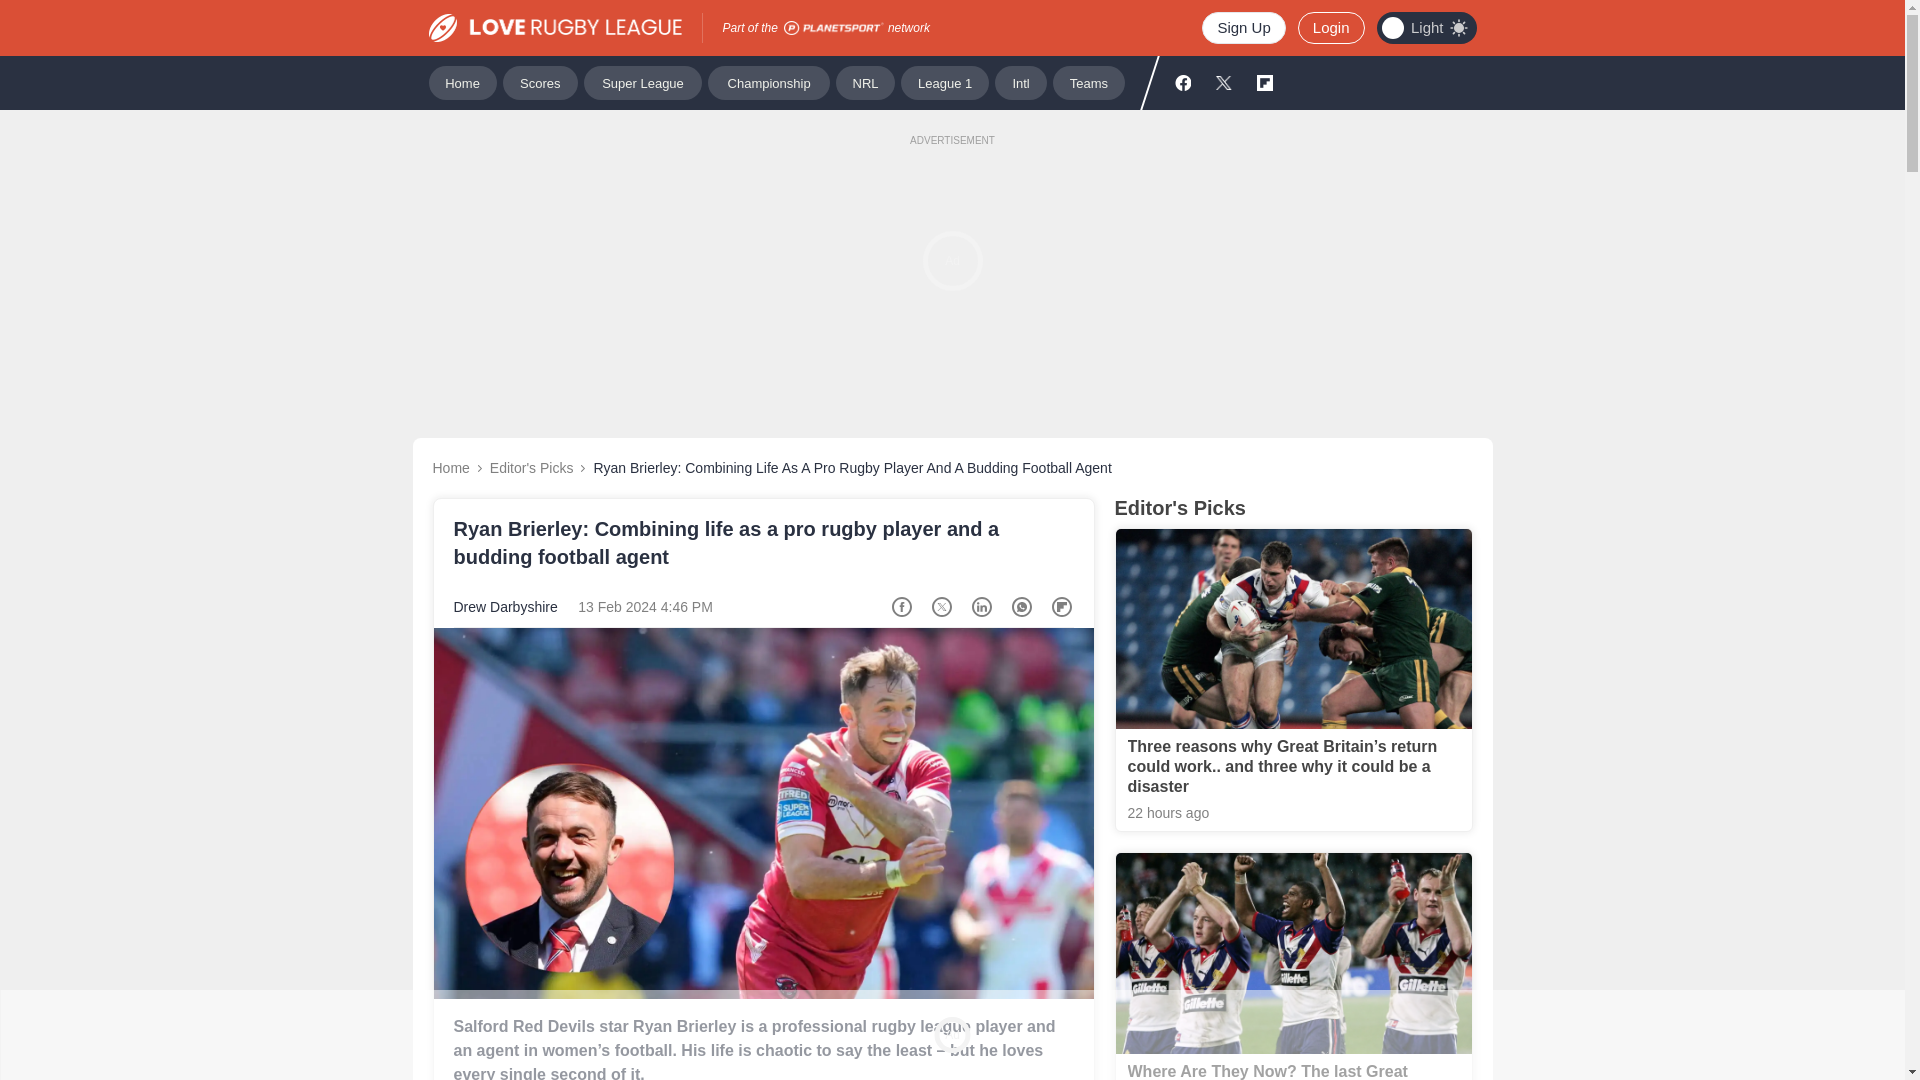 The width and height of the screenshot is (1920, 1080). Describe the element at coordinates (1242, 28) in the screenshot. I see `Sign Up` at that location.